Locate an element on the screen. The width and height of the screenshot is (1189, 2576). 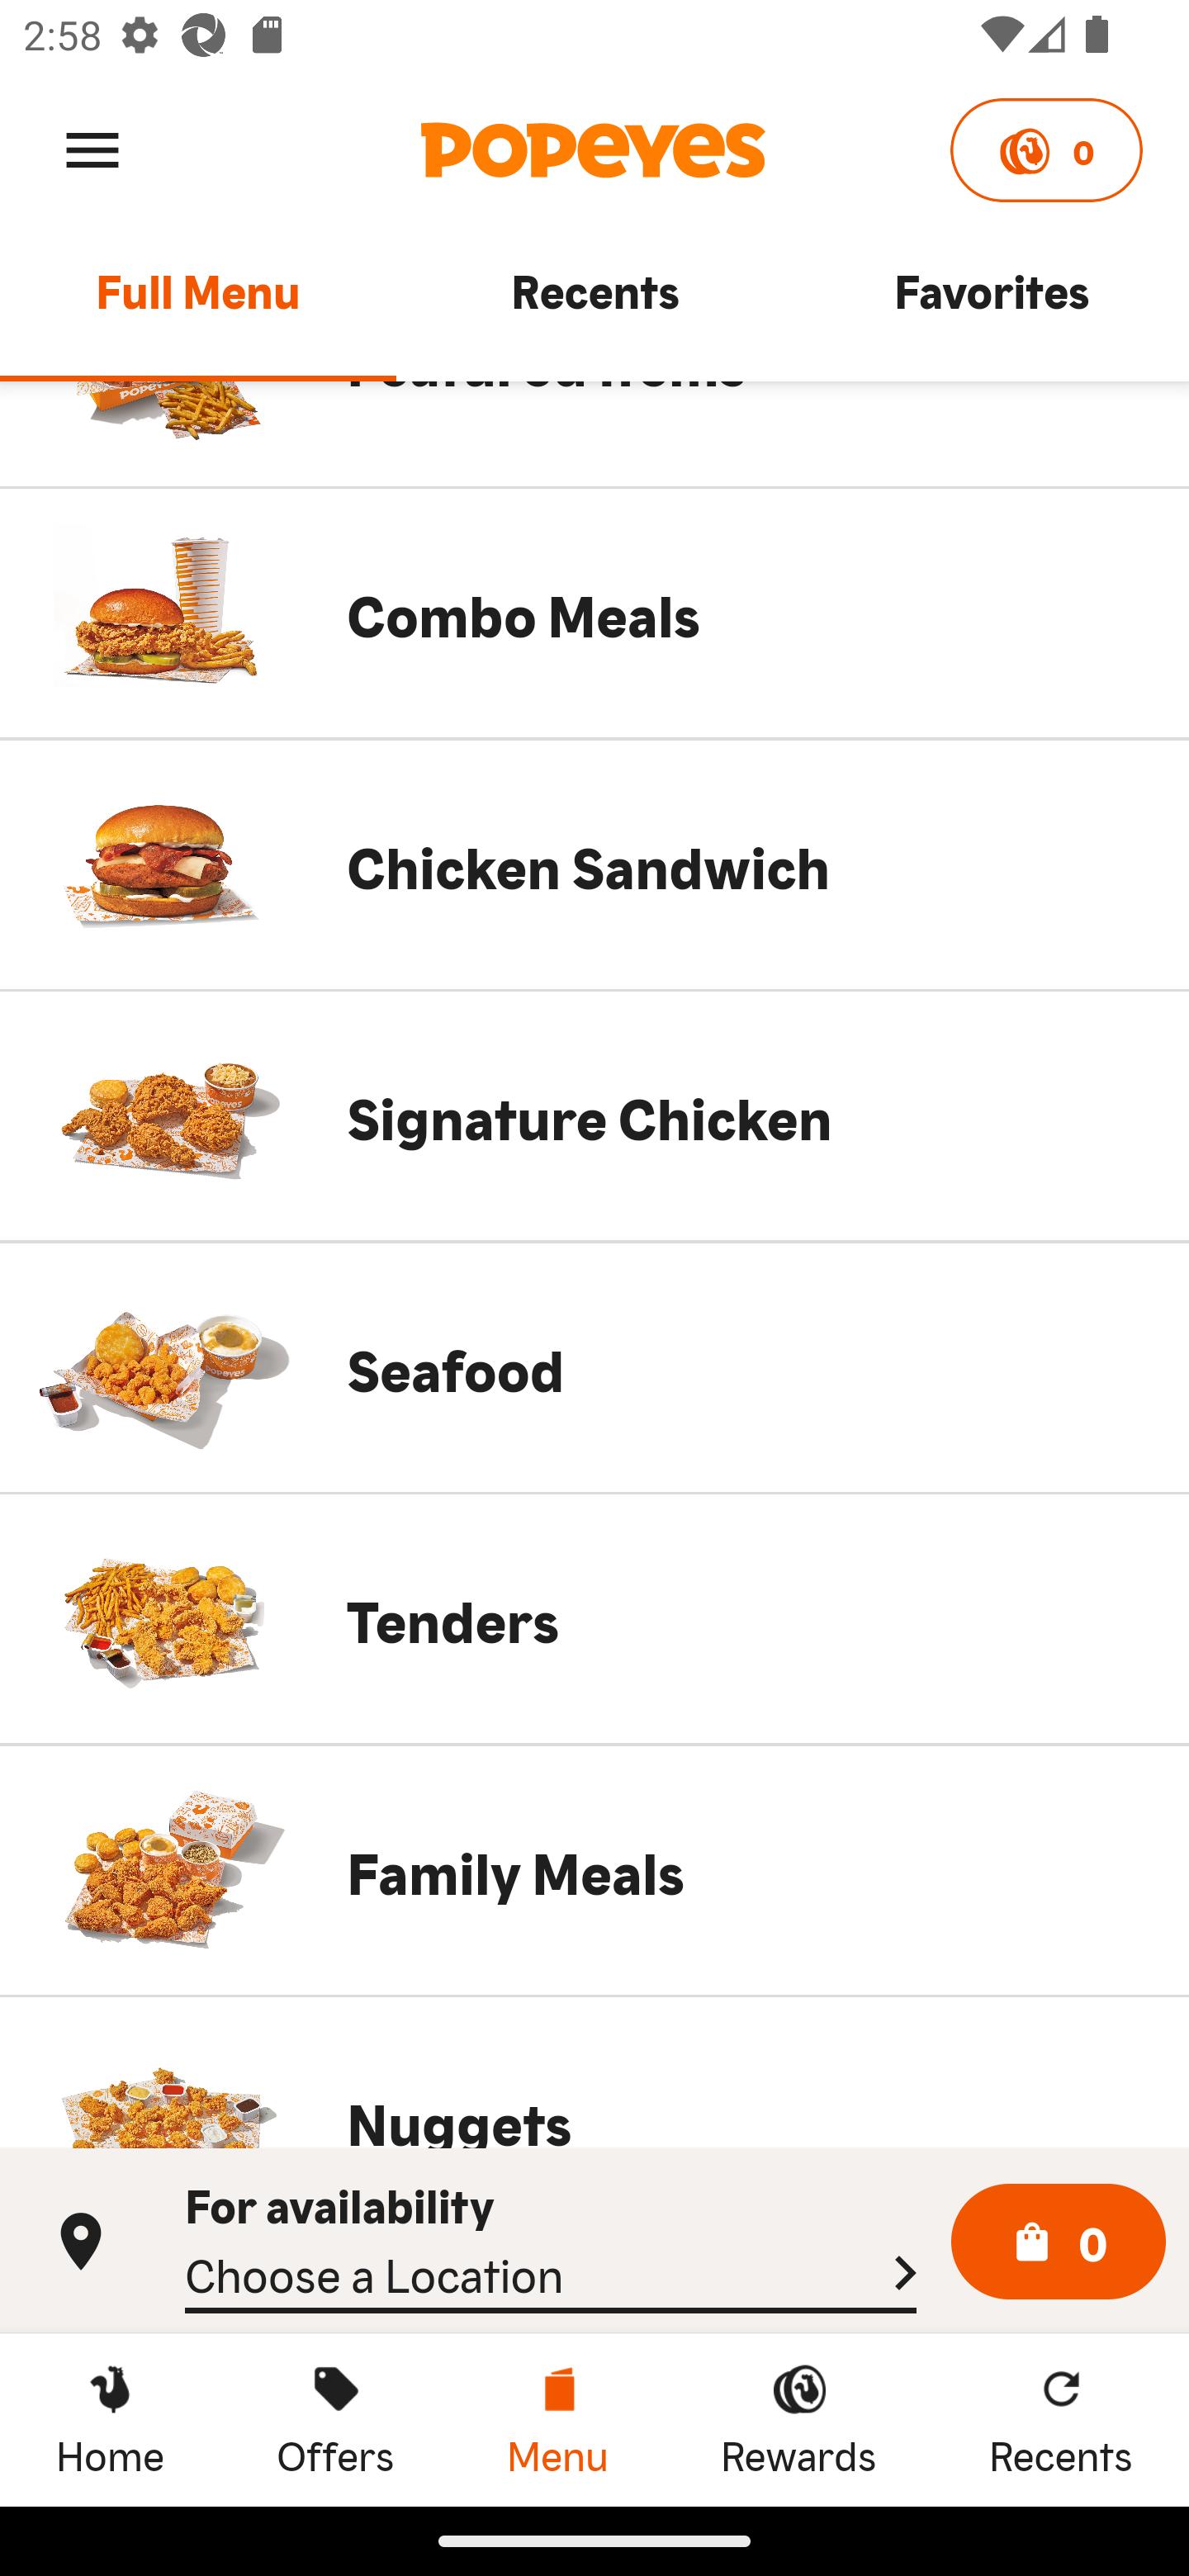
Chicken Tenders, Tenders Chicken Tenders Tenders is located at coordinates (594, 1618).